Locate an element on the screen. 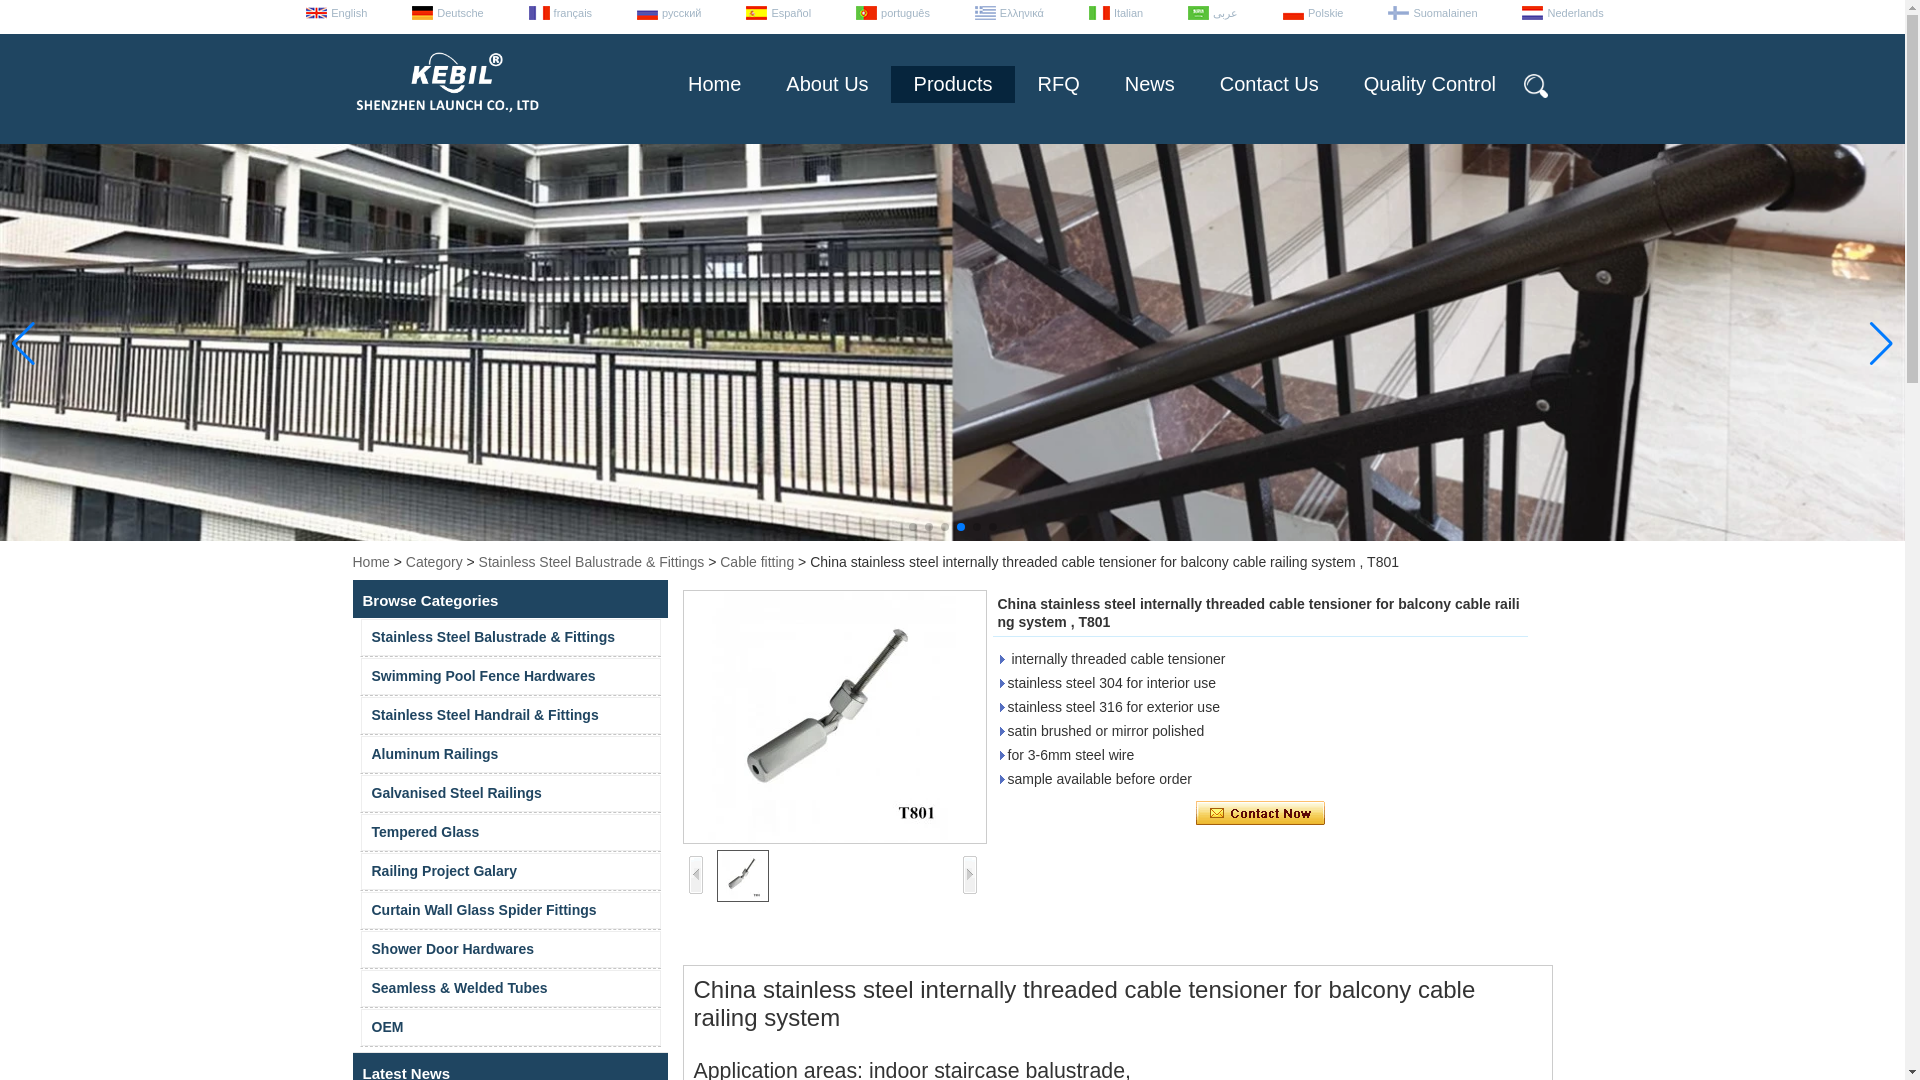 The image size is (1920, 1080). Shenzhen Launch Co.,Ltd is located at coordinates (444, 120).